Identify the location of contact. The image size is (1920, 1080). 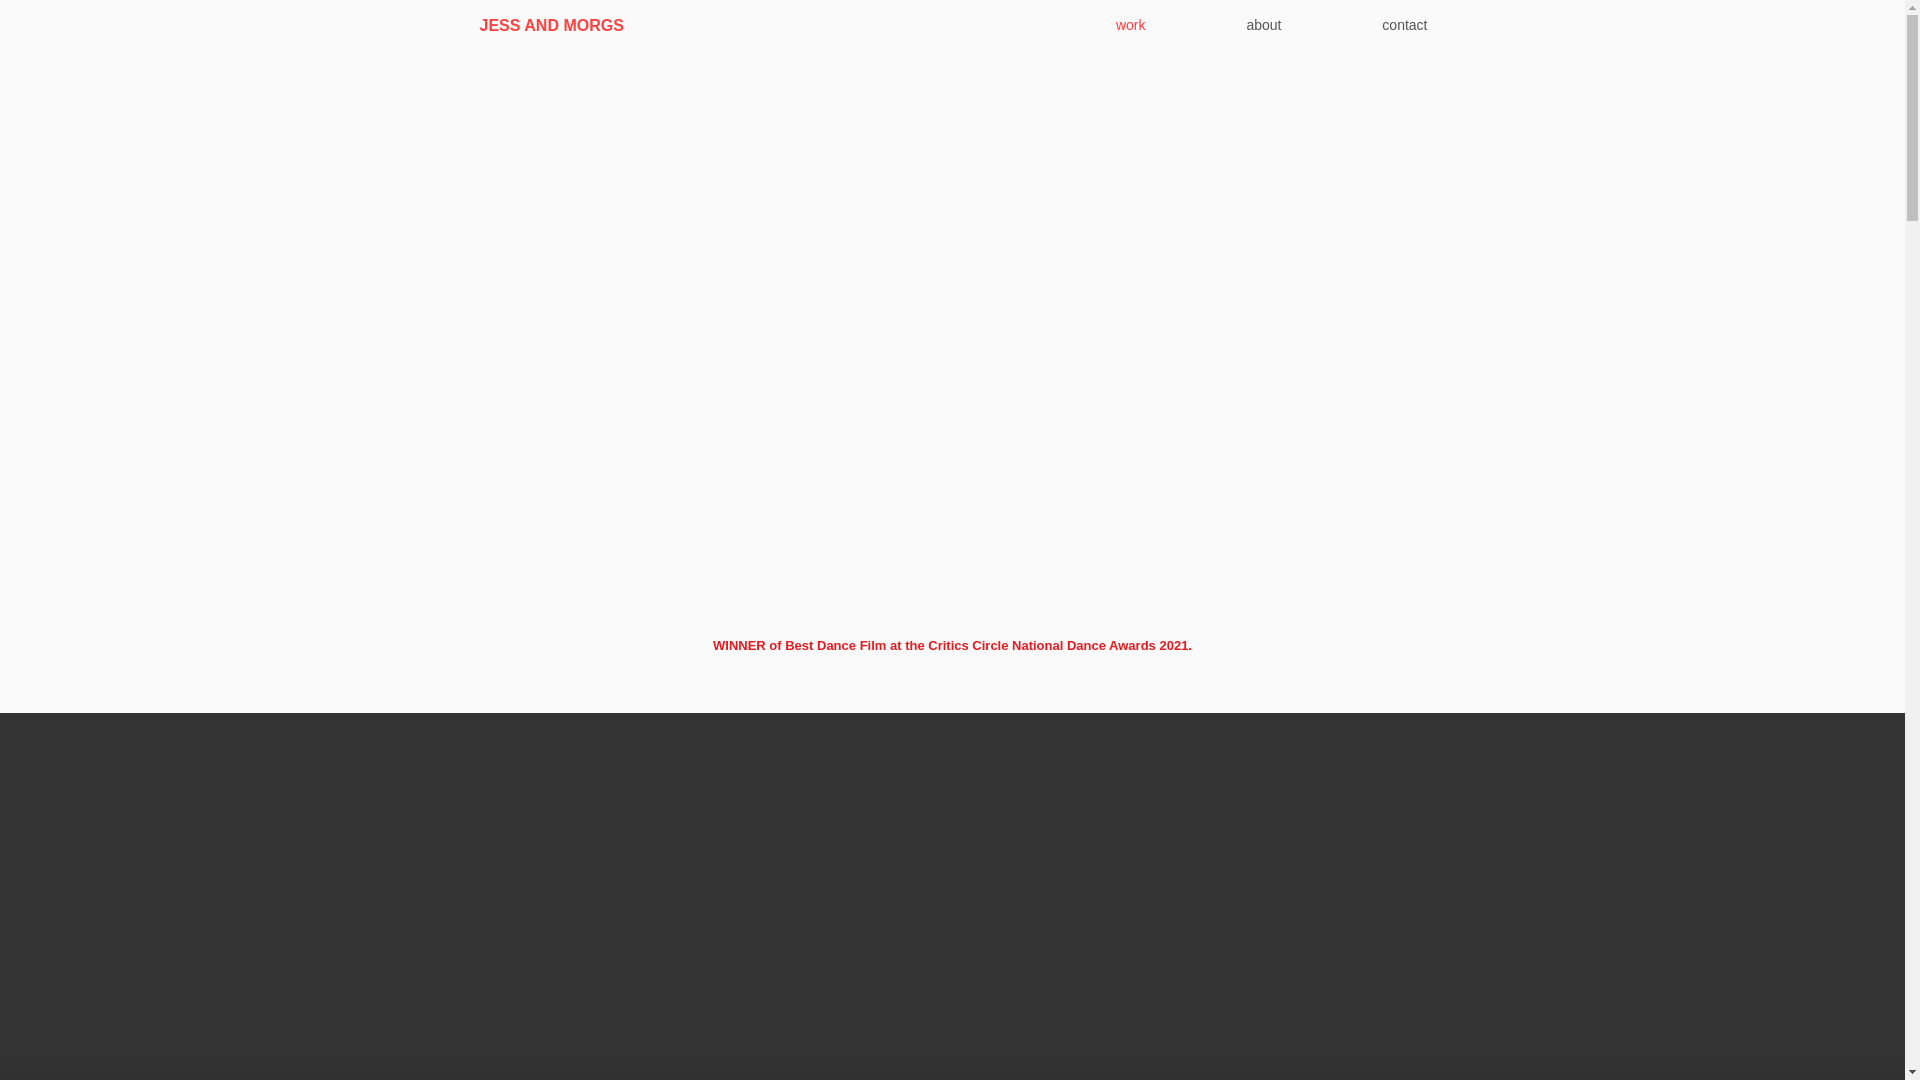
(1368, 24).